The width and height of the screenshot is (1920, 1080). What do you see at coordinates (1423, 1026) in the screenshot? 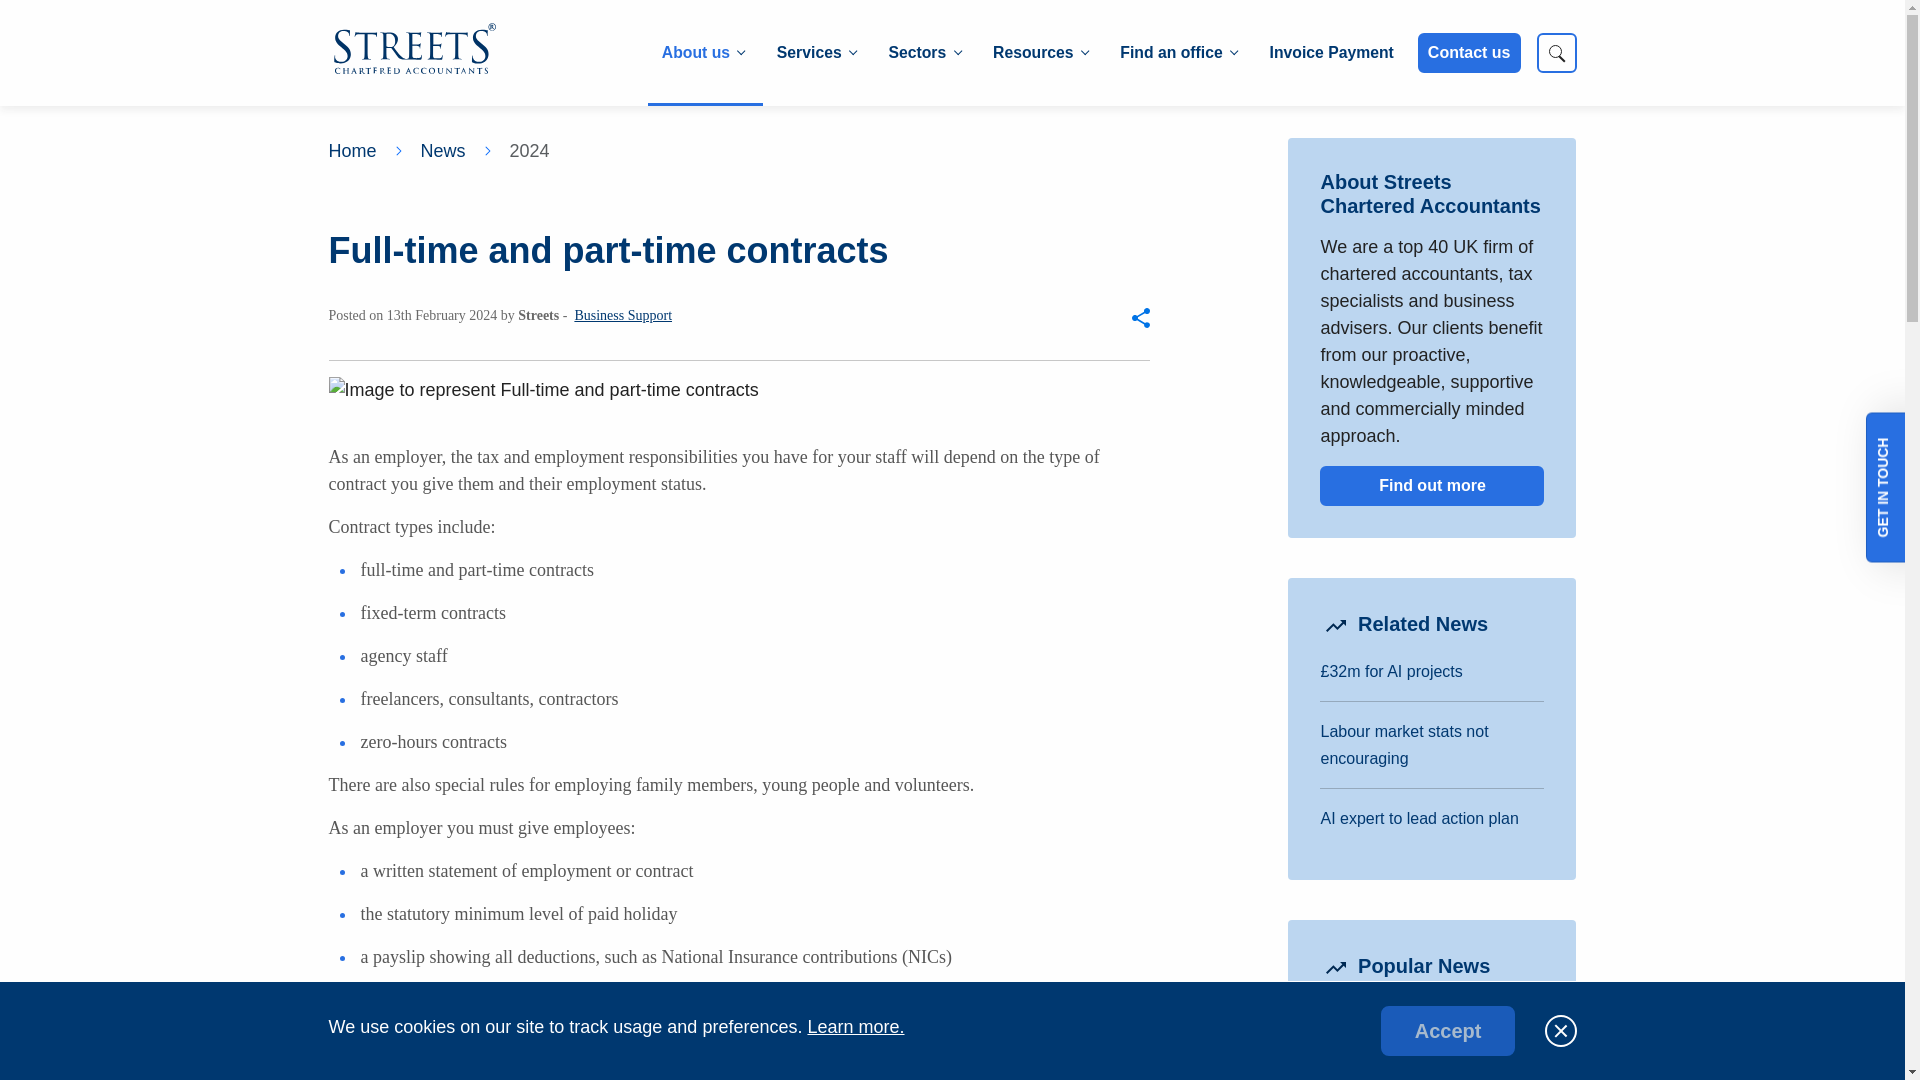
I see `Read Time to rethink the credit you offer your customers` at bounding box center [1423, 1026].